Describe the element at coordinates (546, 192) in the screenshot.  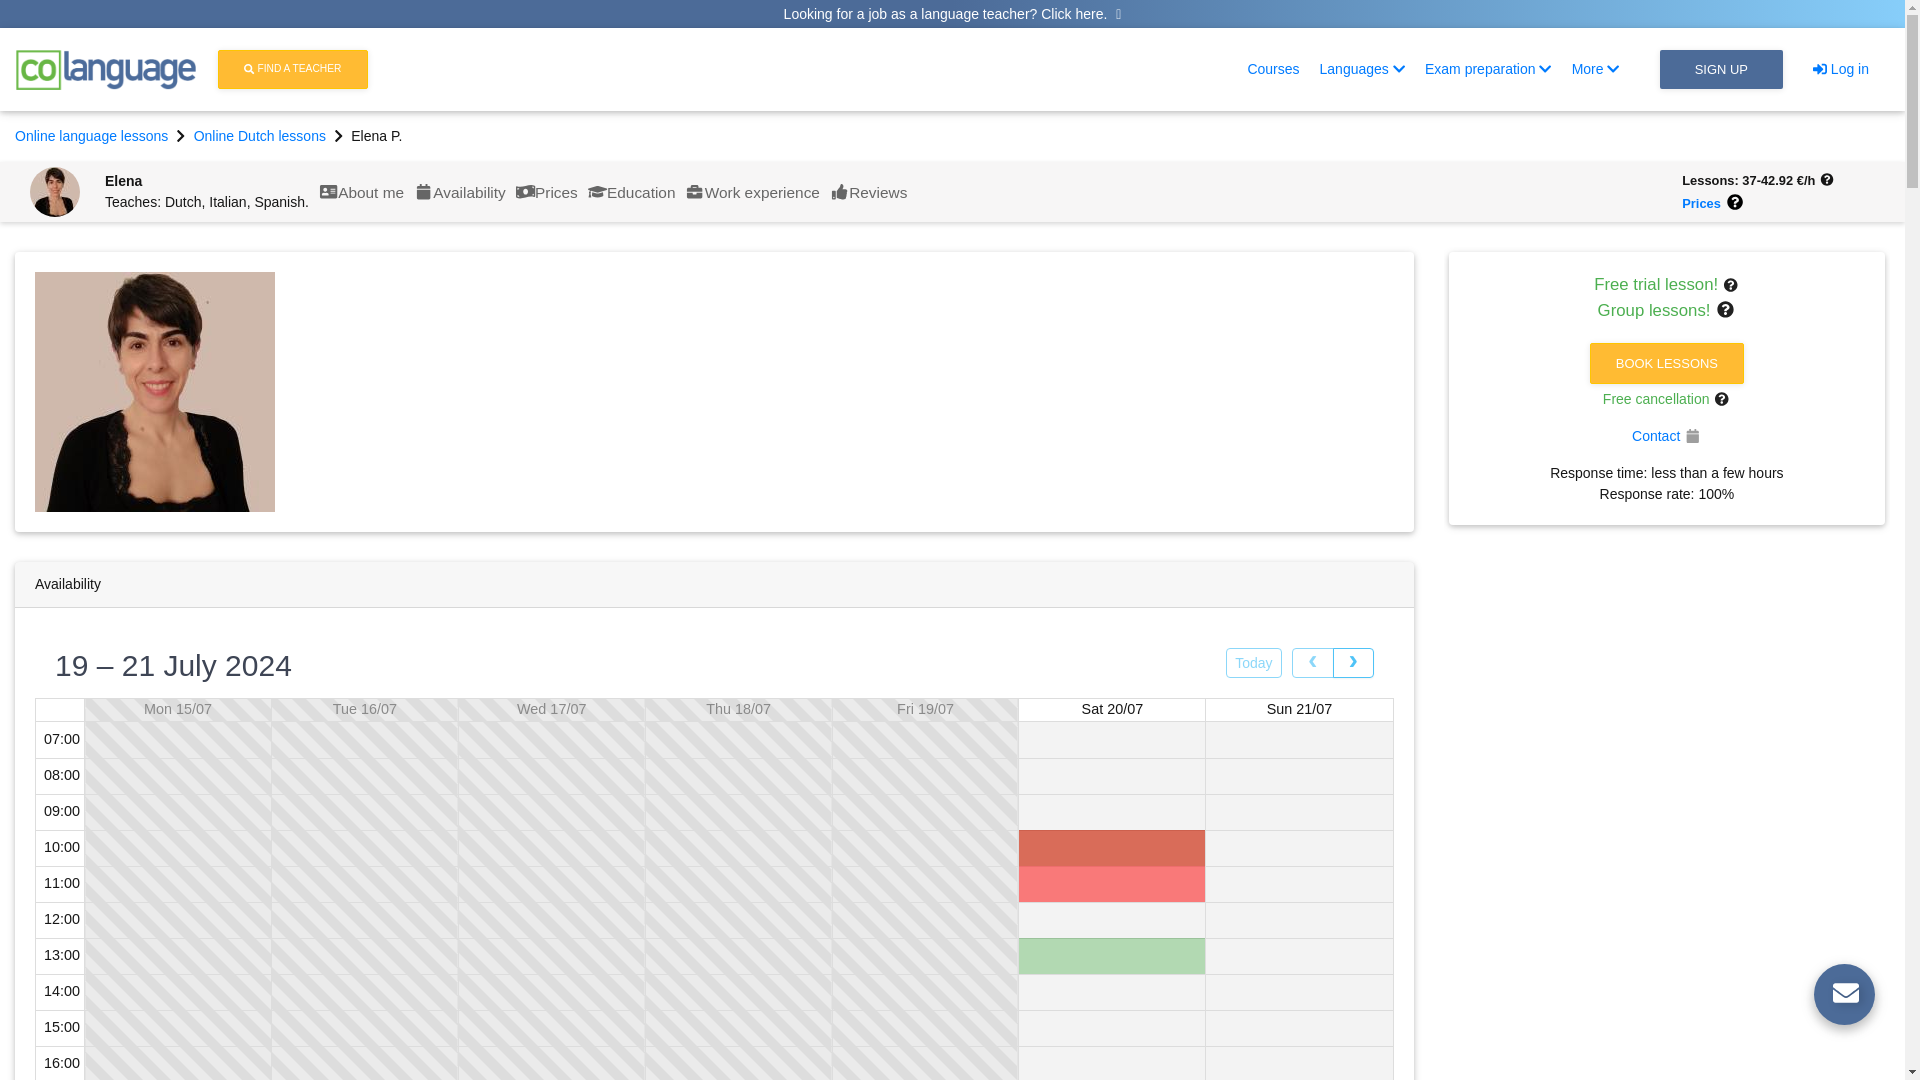
I see `Prices` at that location.